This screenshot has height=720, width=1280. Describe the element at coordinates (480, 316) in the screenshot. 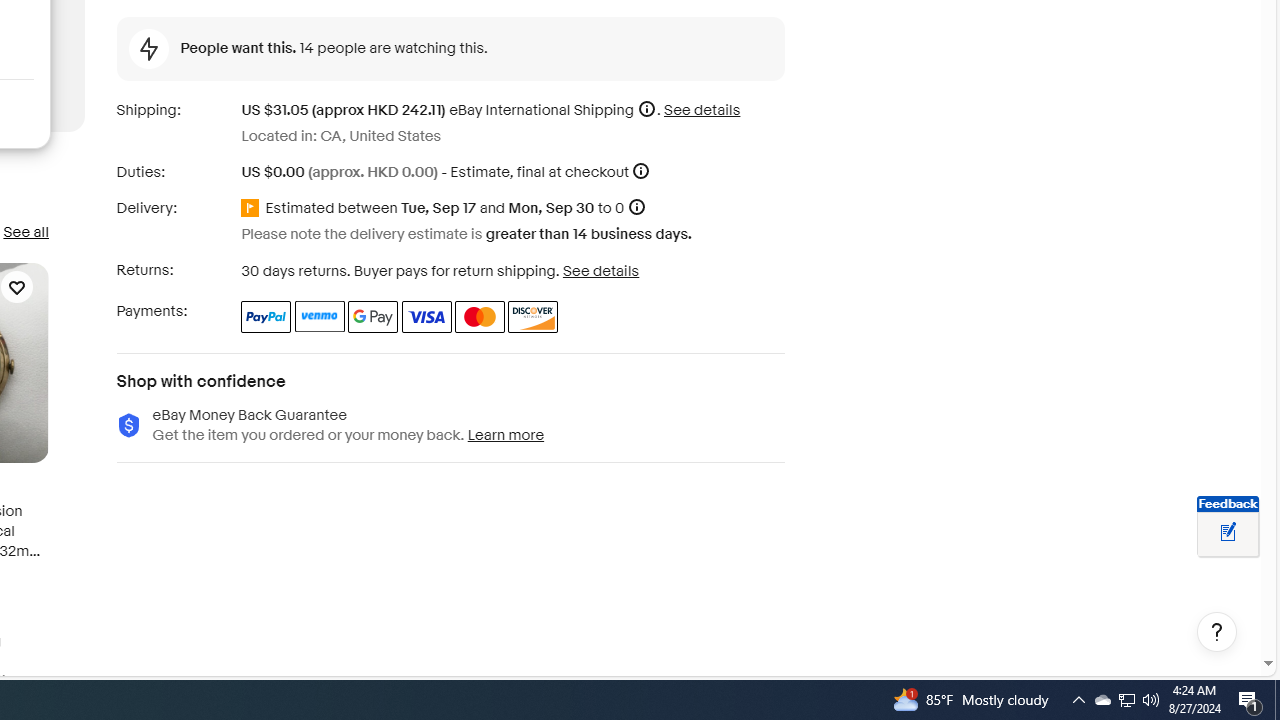

I see `Master Card` at that location.